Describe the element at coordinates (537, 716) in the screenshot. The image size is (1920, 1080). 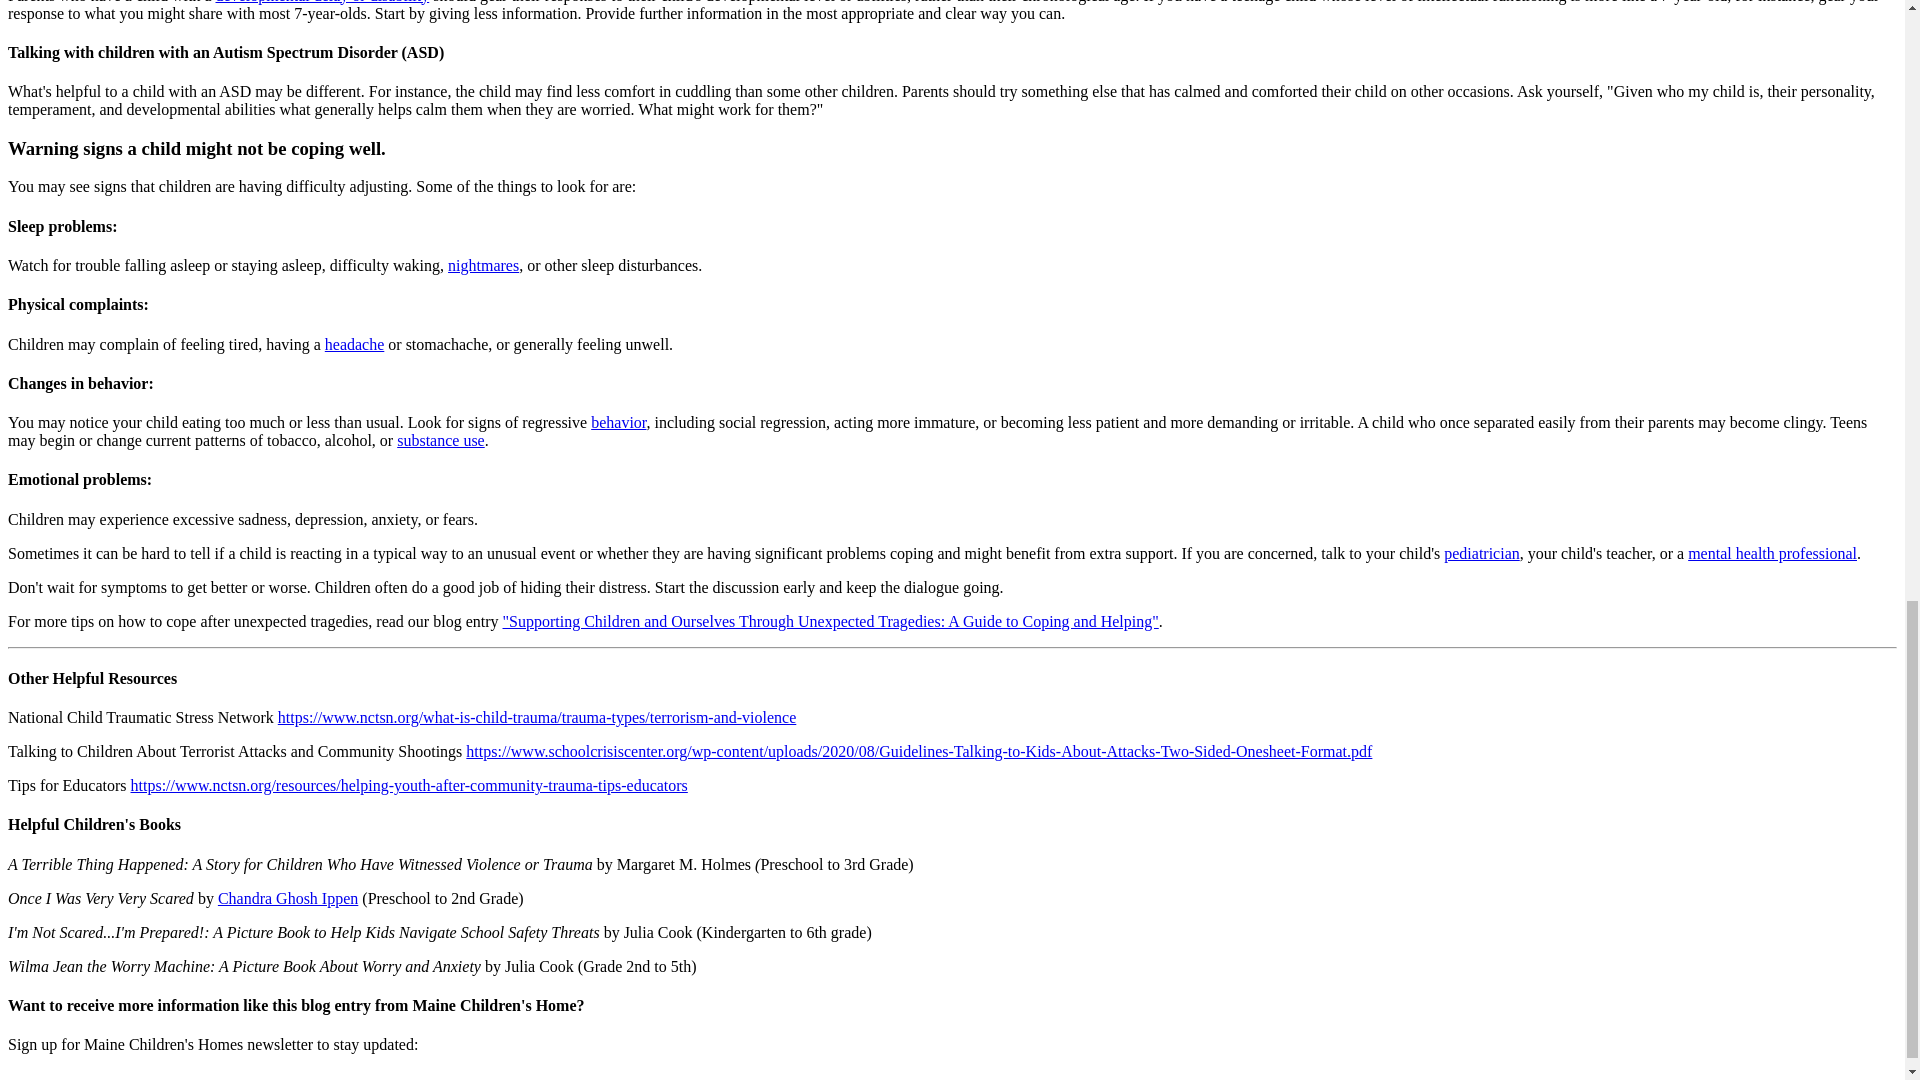
I see `National Child Traumatic Stress Network` at that location.